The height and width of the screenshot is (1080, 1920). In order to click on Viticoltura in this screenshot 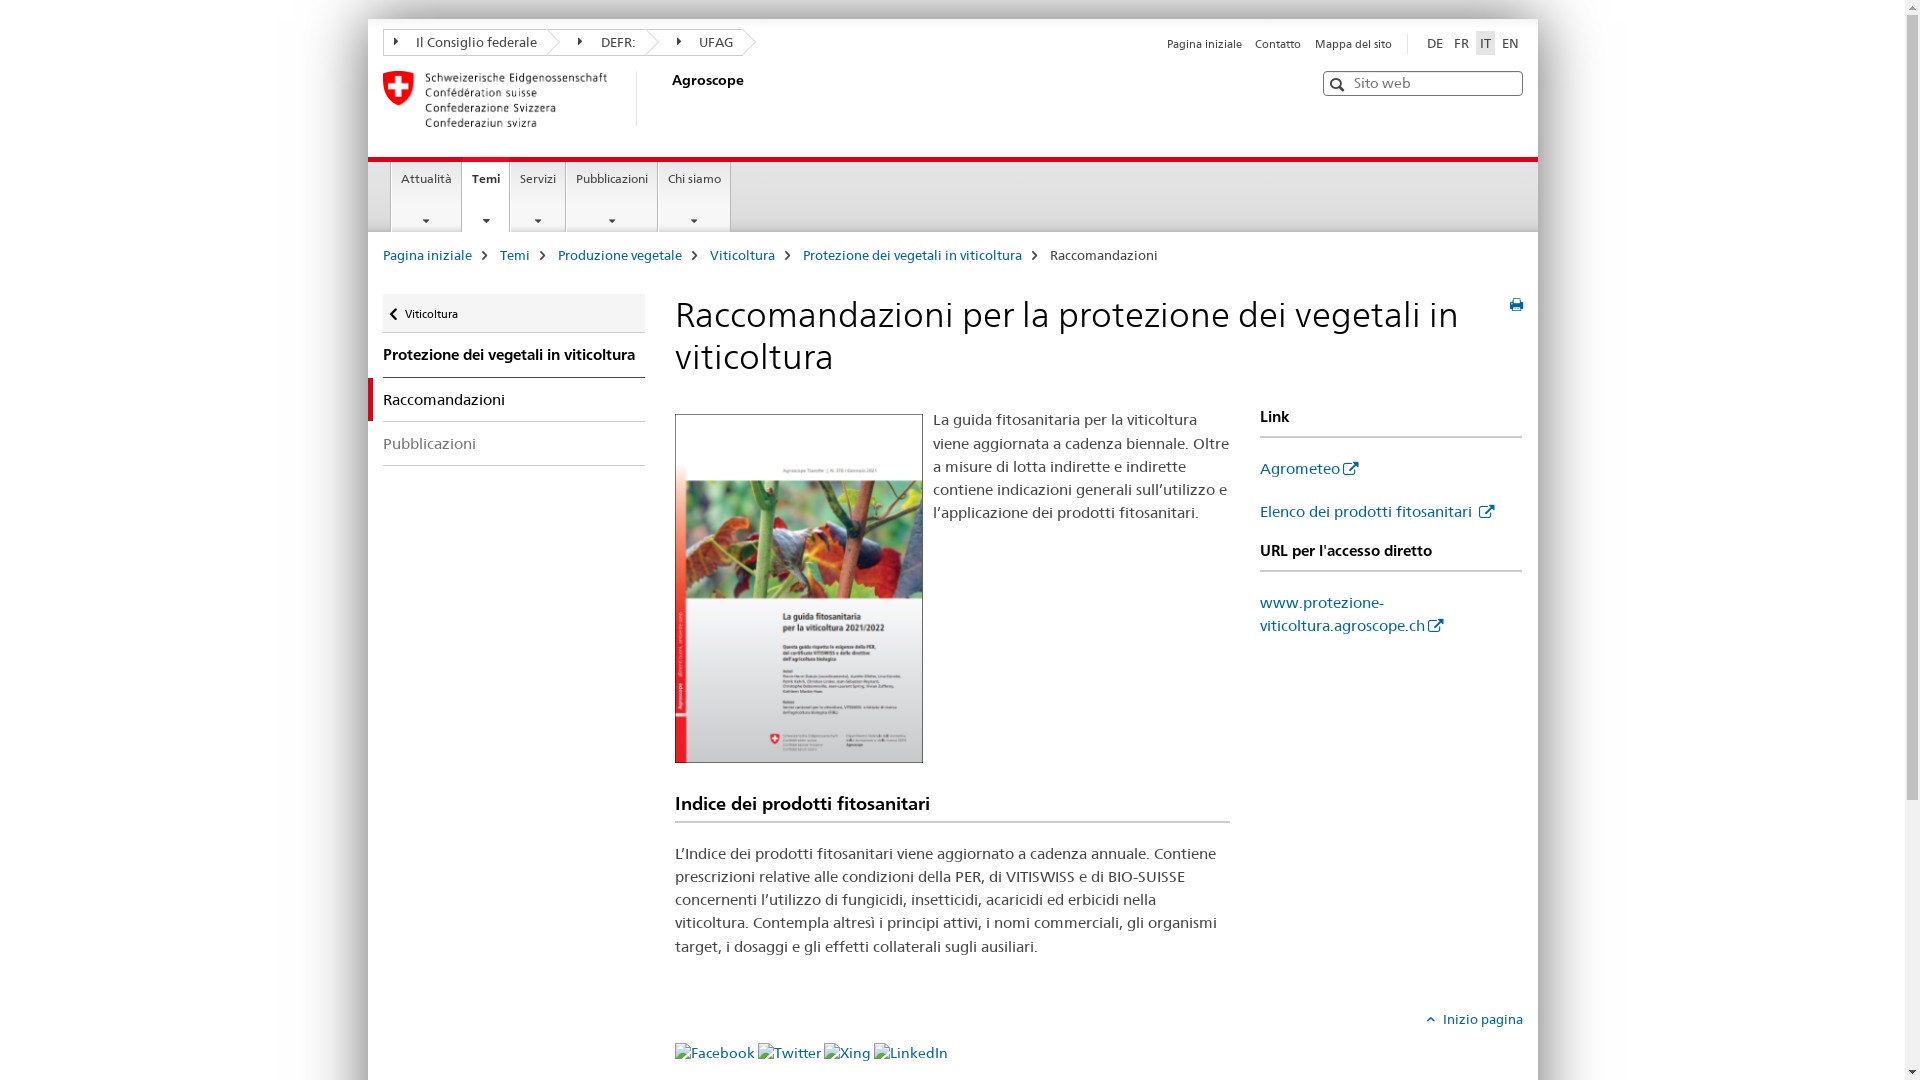, I will do `click(742, 255)`.